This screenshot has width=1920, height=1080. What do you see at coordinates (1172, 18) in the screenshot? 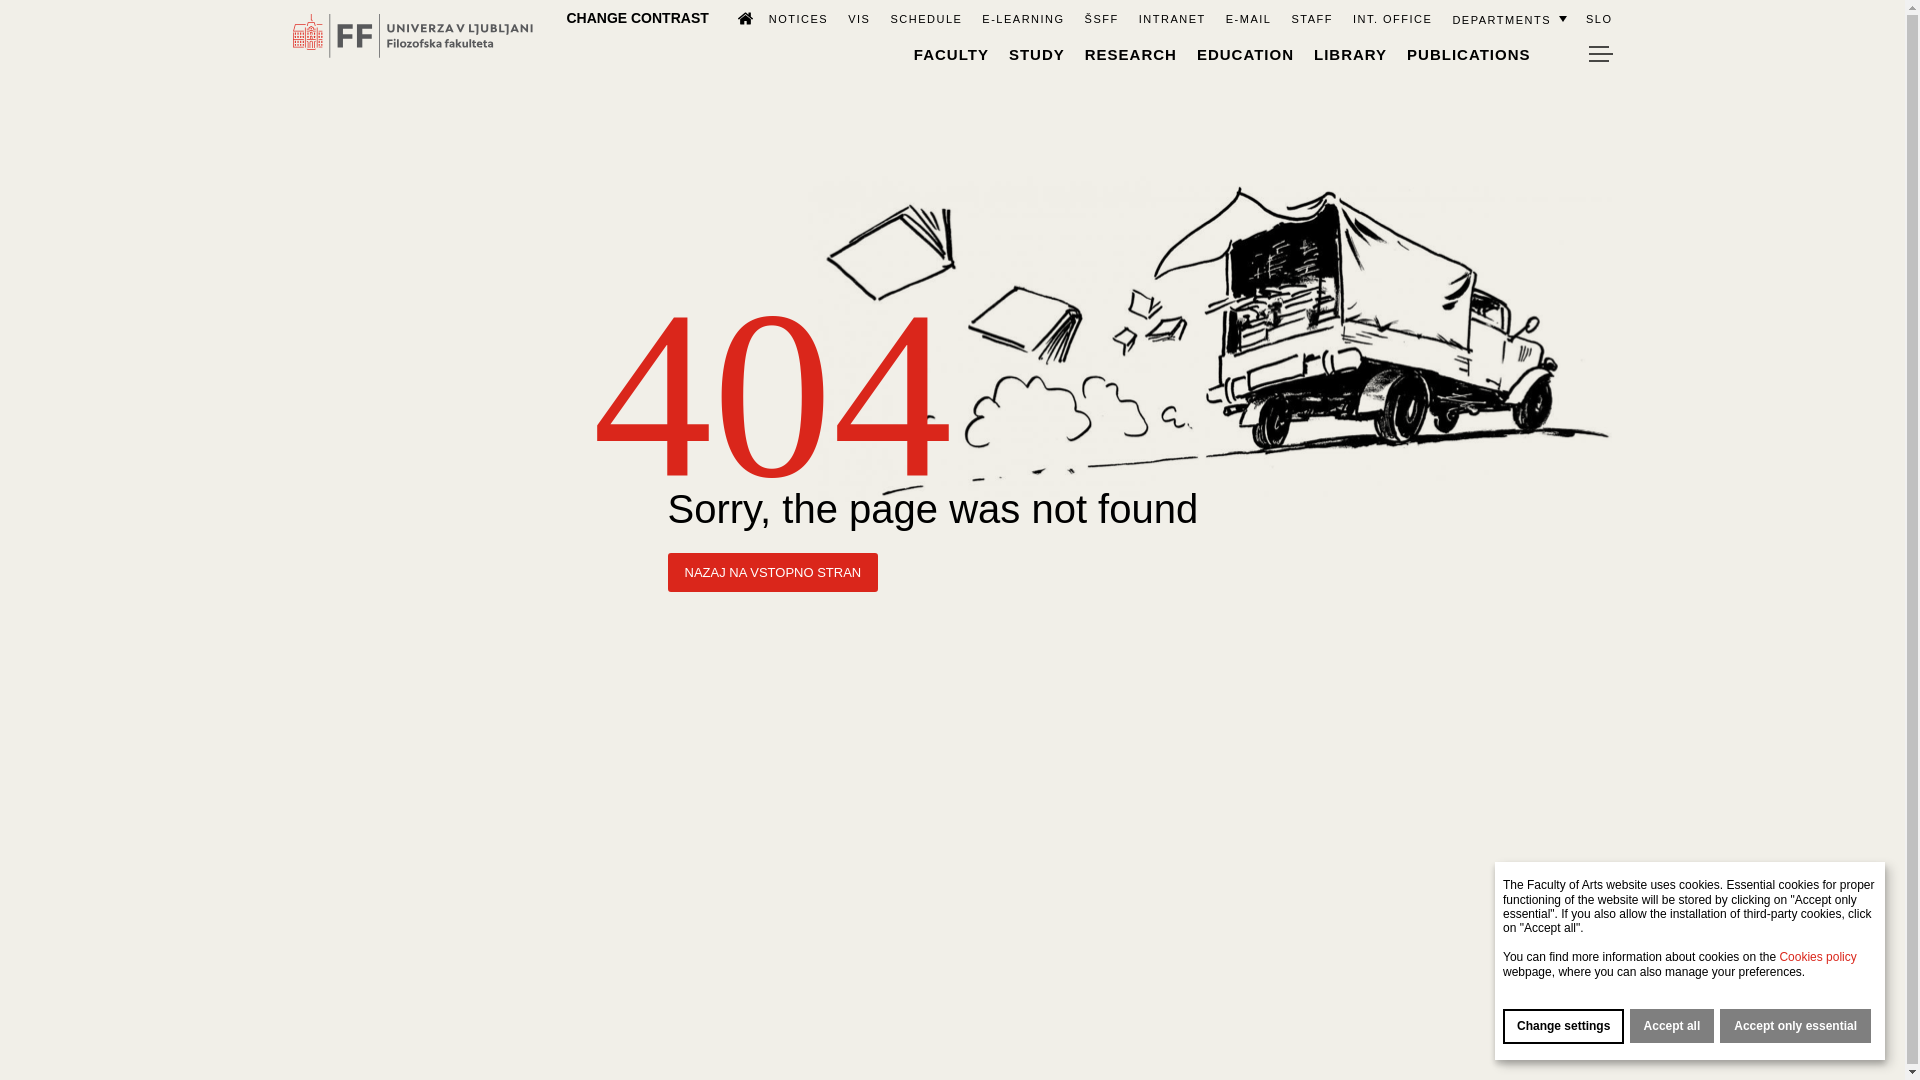
I see `Intranet` at bounding box center [1172, 18].